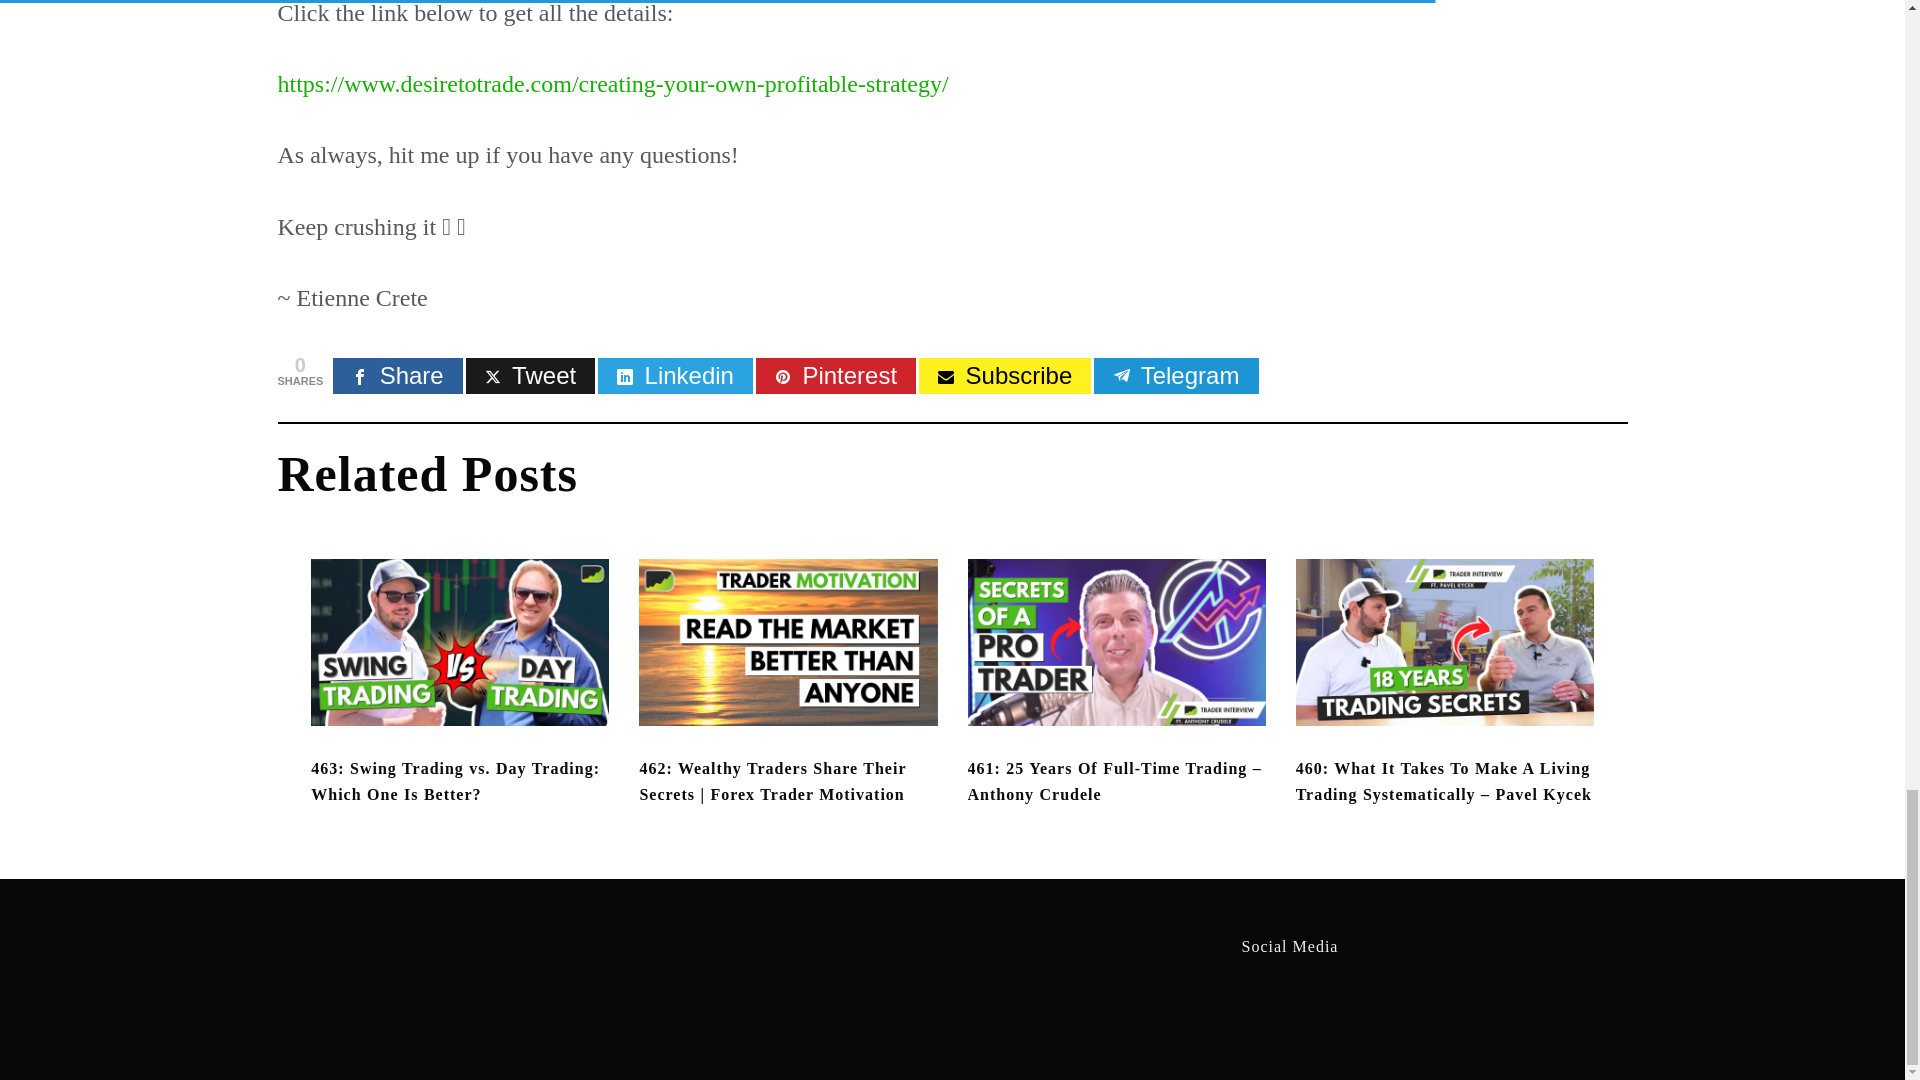  What do you see at coordinates (530, 376) in the screenshot?
I see `Tweet` at bounding box center [530, 376].